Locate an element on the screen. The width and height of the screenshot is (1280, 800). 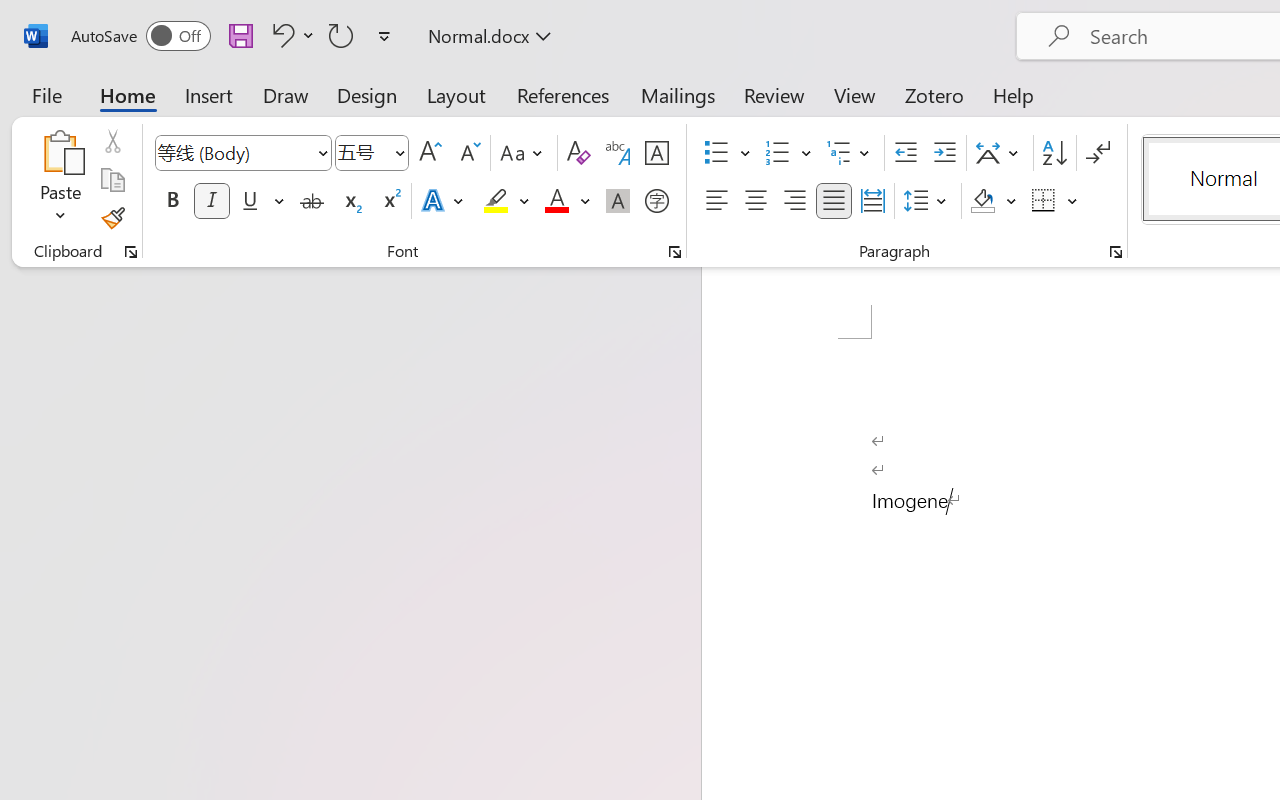
Repeat Italic is located at coordinates (341, 35).